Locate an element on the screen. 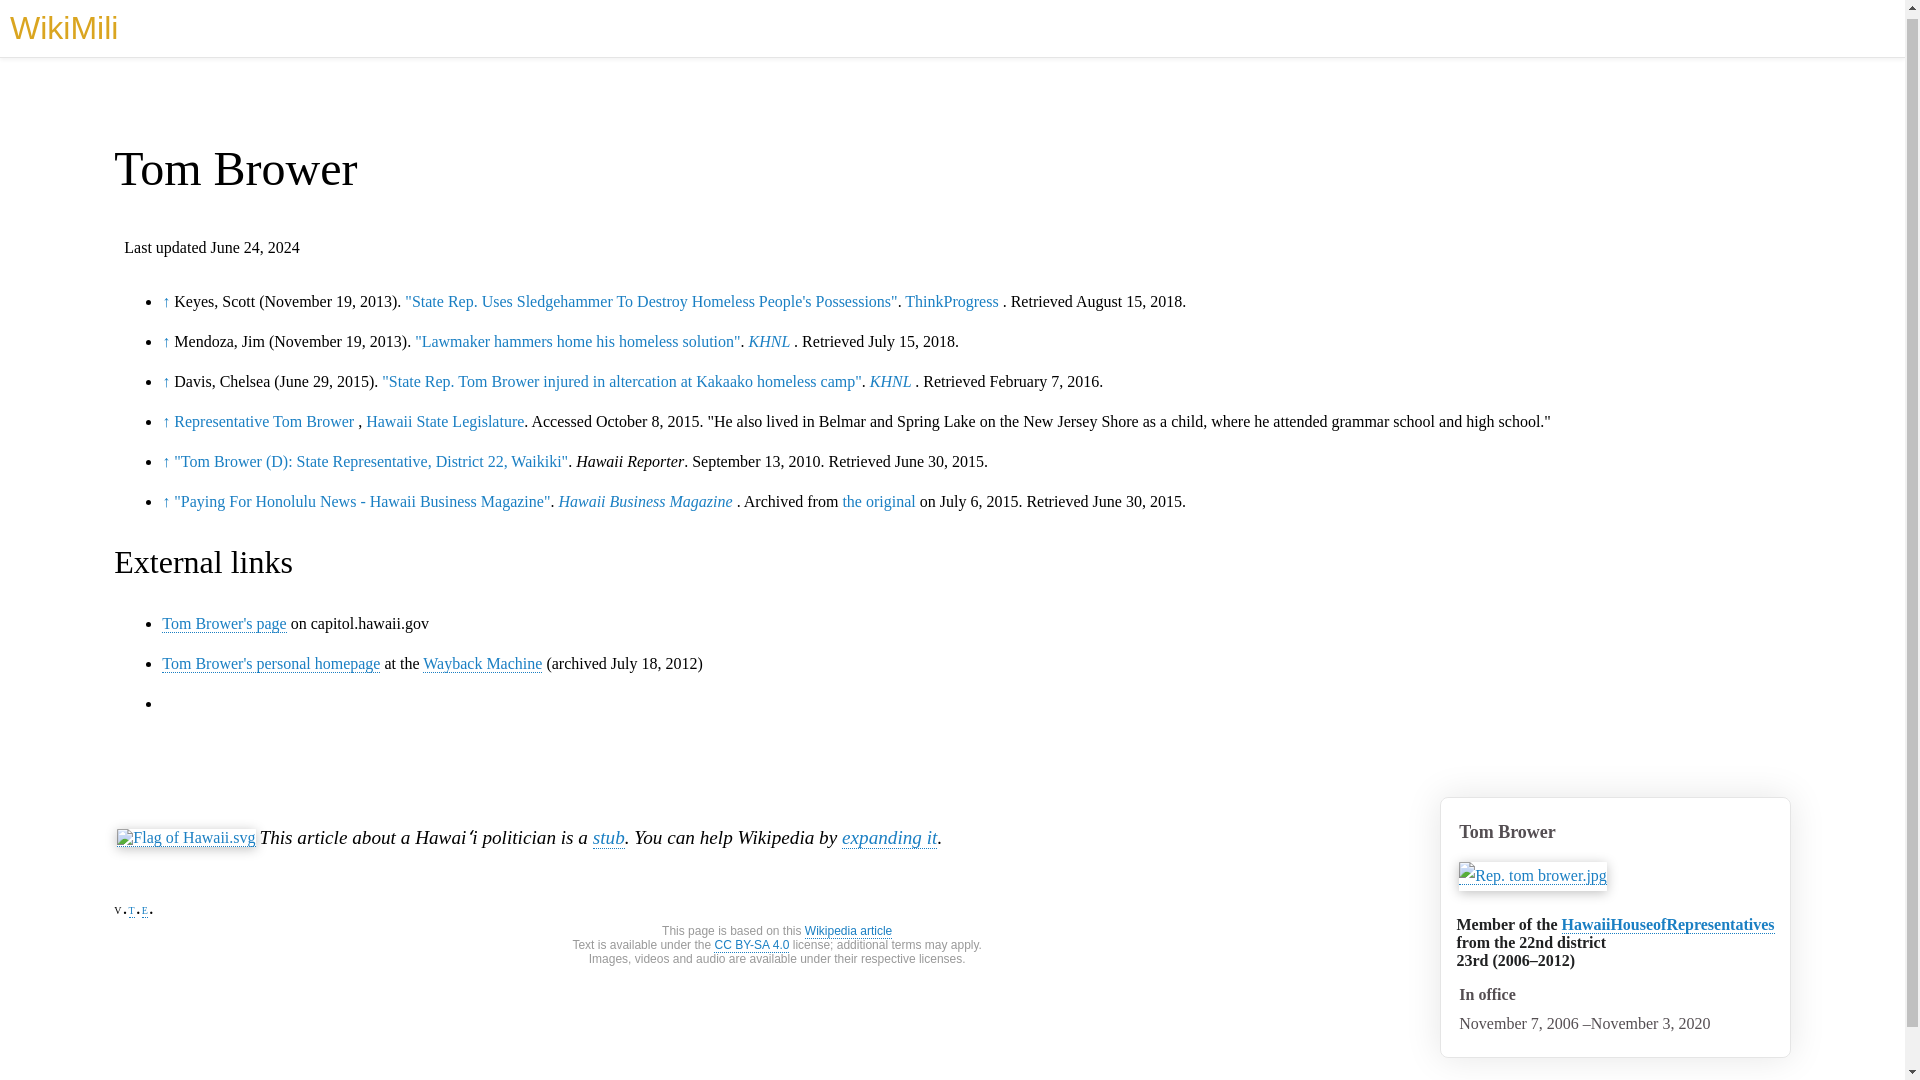 This screenshot has height=1080, width=1920. "Paying For Honolulu News - Hawaii Business Magazine" is located at coordinates (362, 500).